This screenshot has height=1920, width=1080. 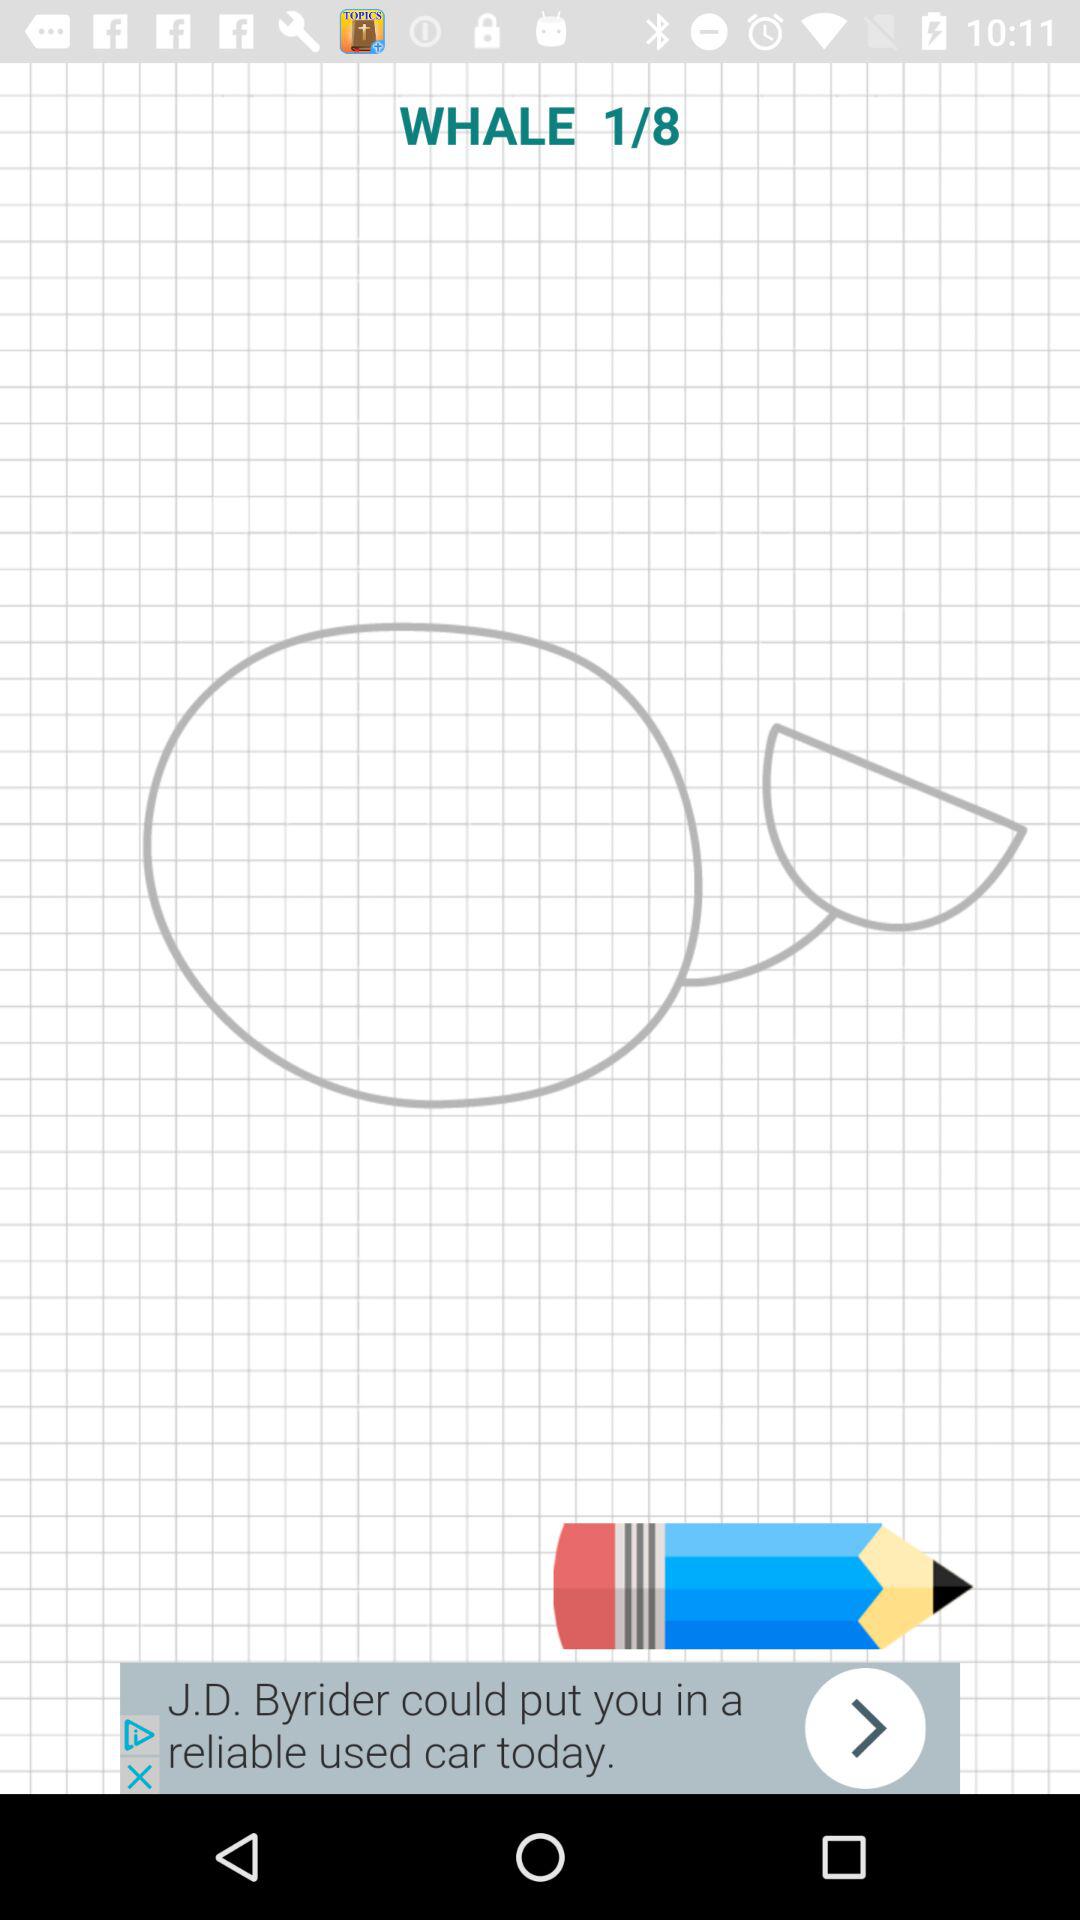 I want to click on pencil, so click(x=763, y=1586).